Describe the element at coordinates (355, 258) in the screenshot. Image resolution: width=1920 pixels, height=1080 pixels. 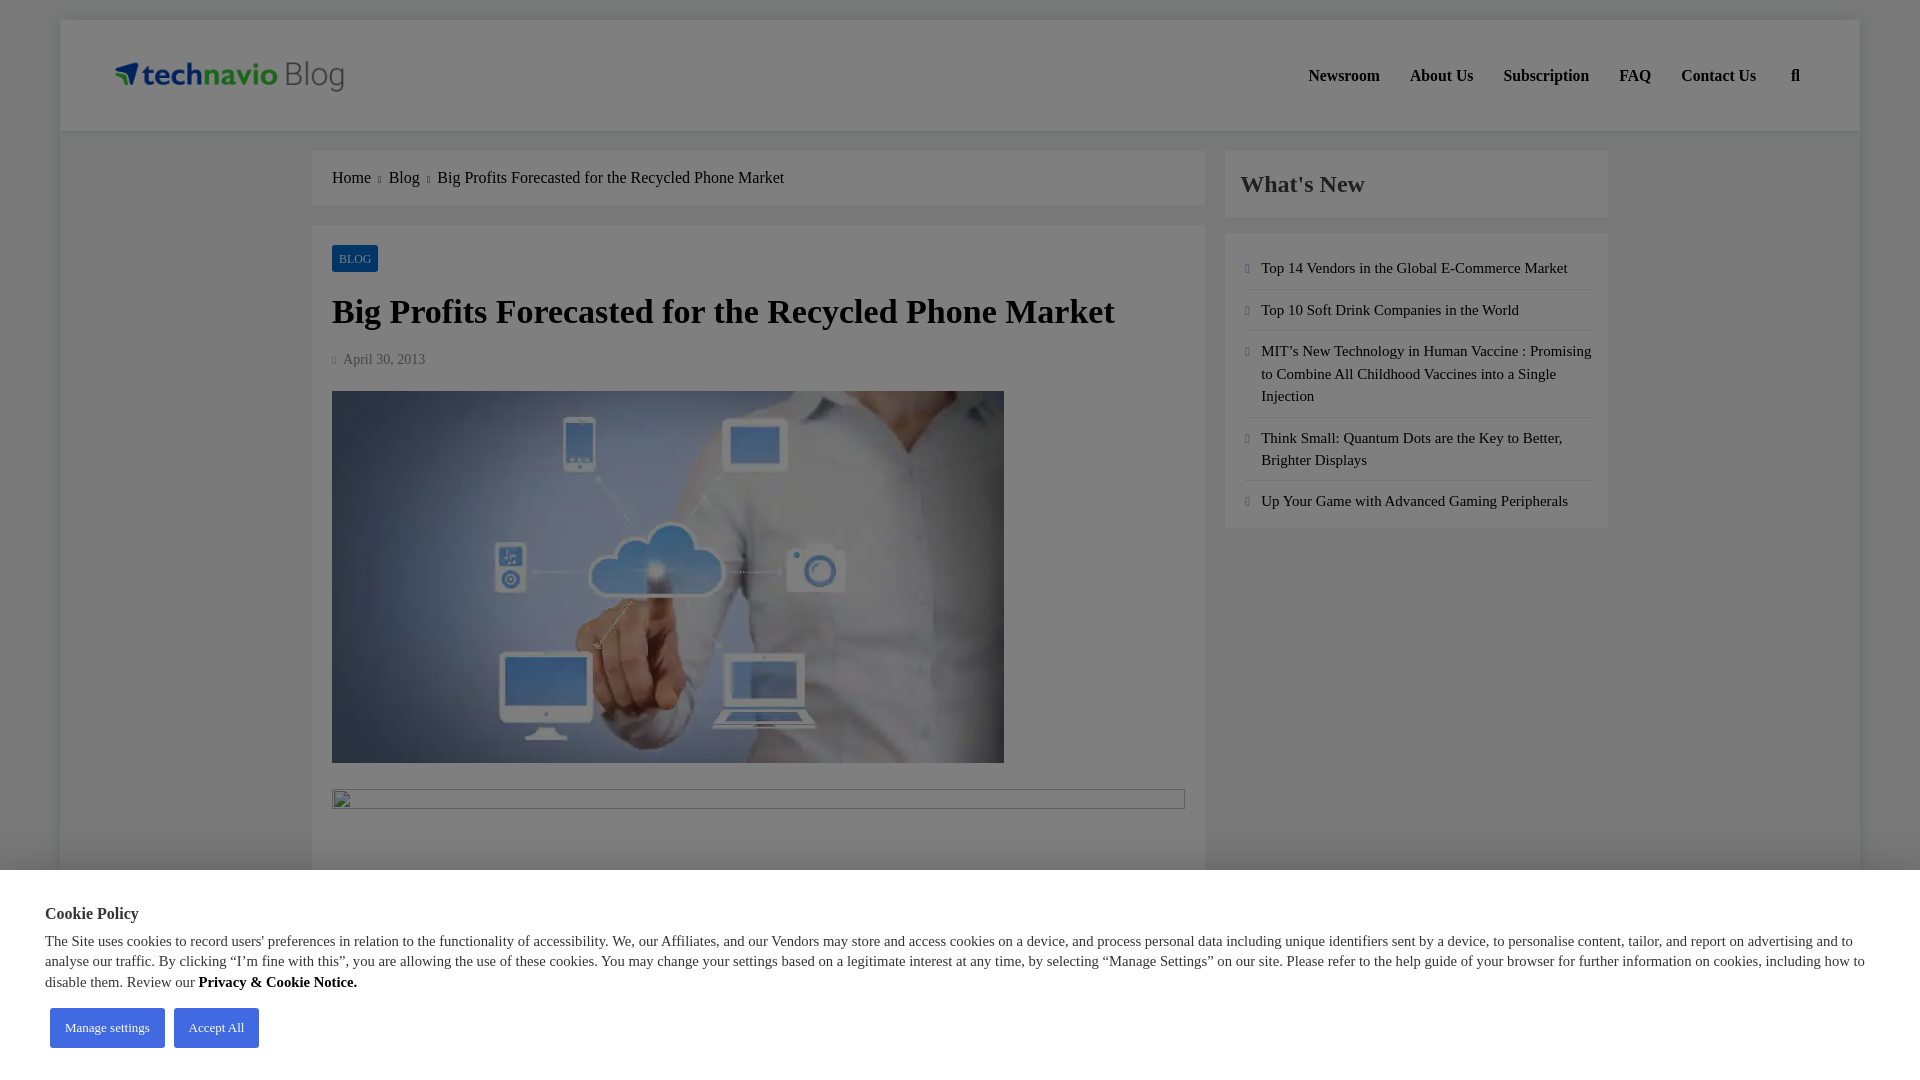
I see `BLOG` at that location.